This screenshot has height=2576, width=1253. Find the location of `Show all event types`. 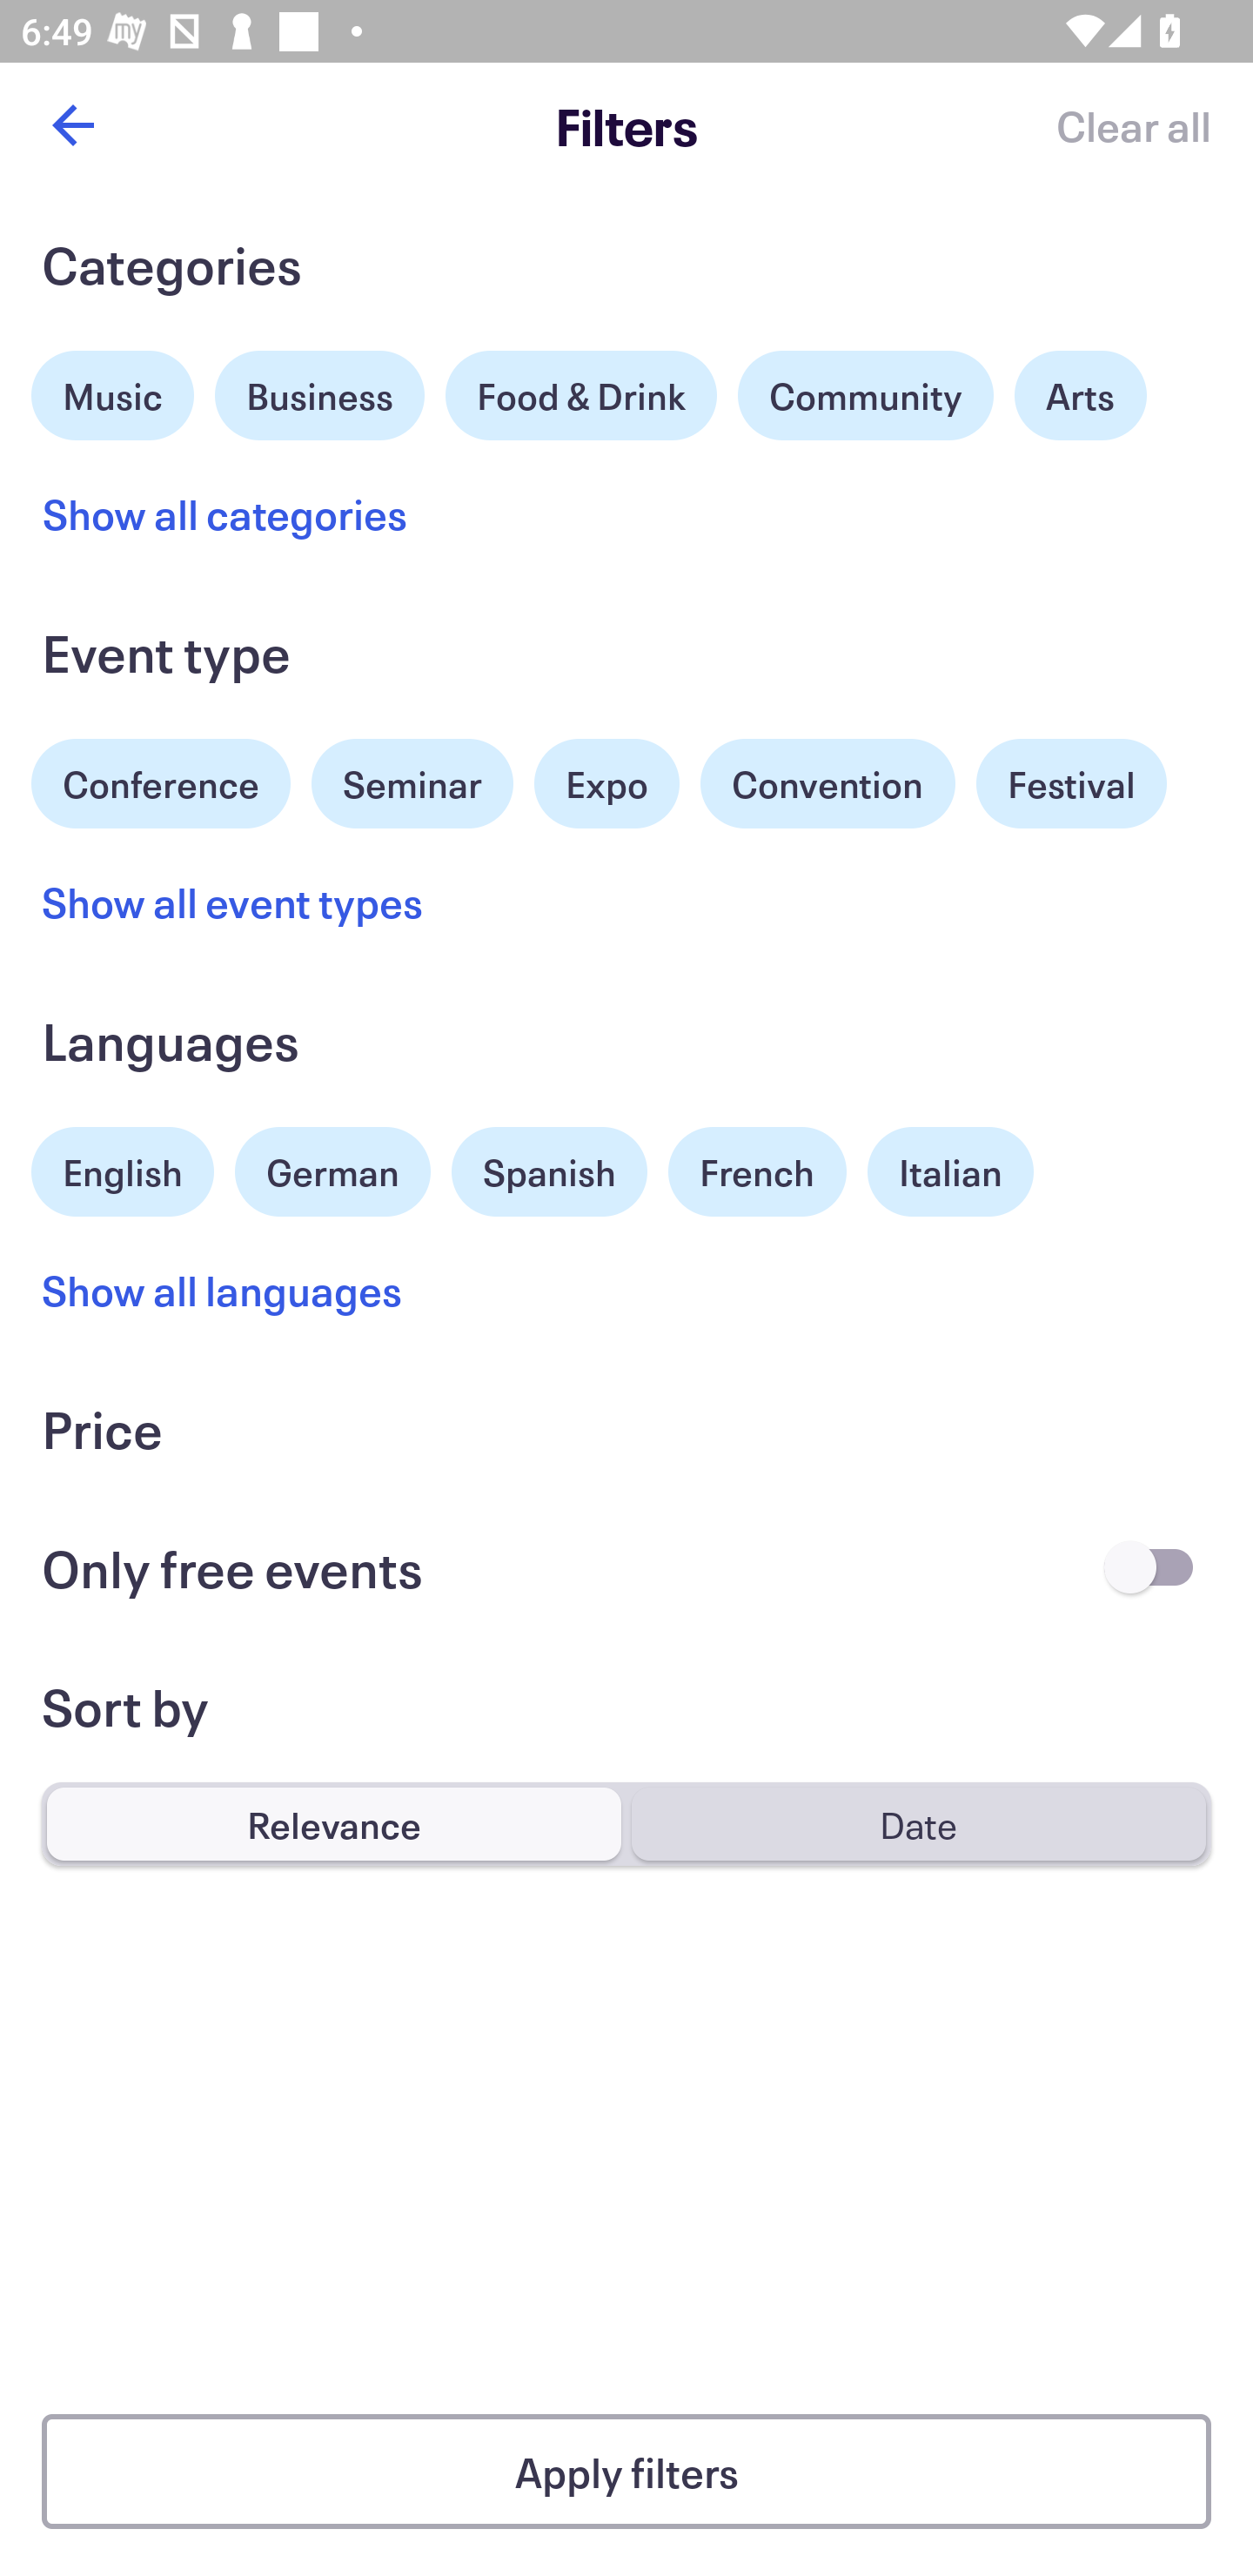

Show all event types is located at coordinates (233, 902).